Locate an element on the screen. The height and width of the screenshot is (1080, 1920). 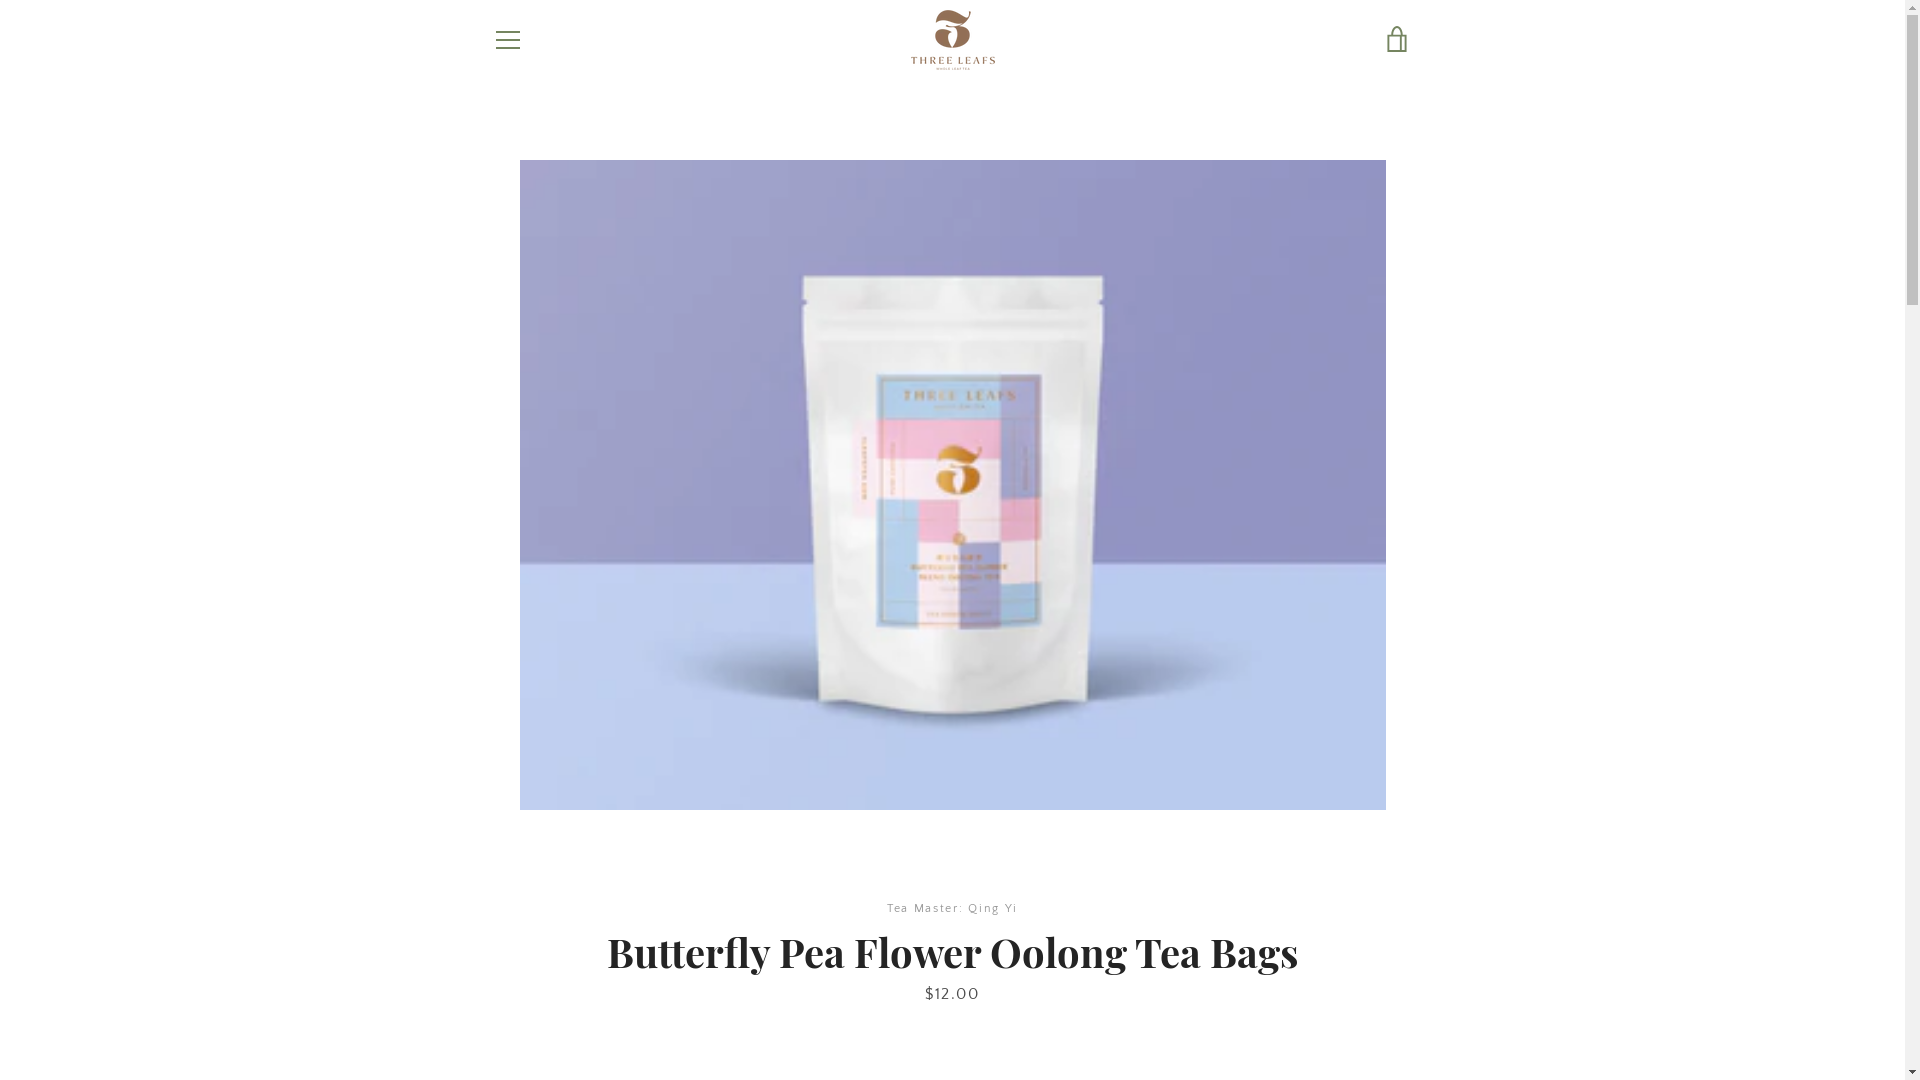
Facebook is located at coordinates (492, 1014).